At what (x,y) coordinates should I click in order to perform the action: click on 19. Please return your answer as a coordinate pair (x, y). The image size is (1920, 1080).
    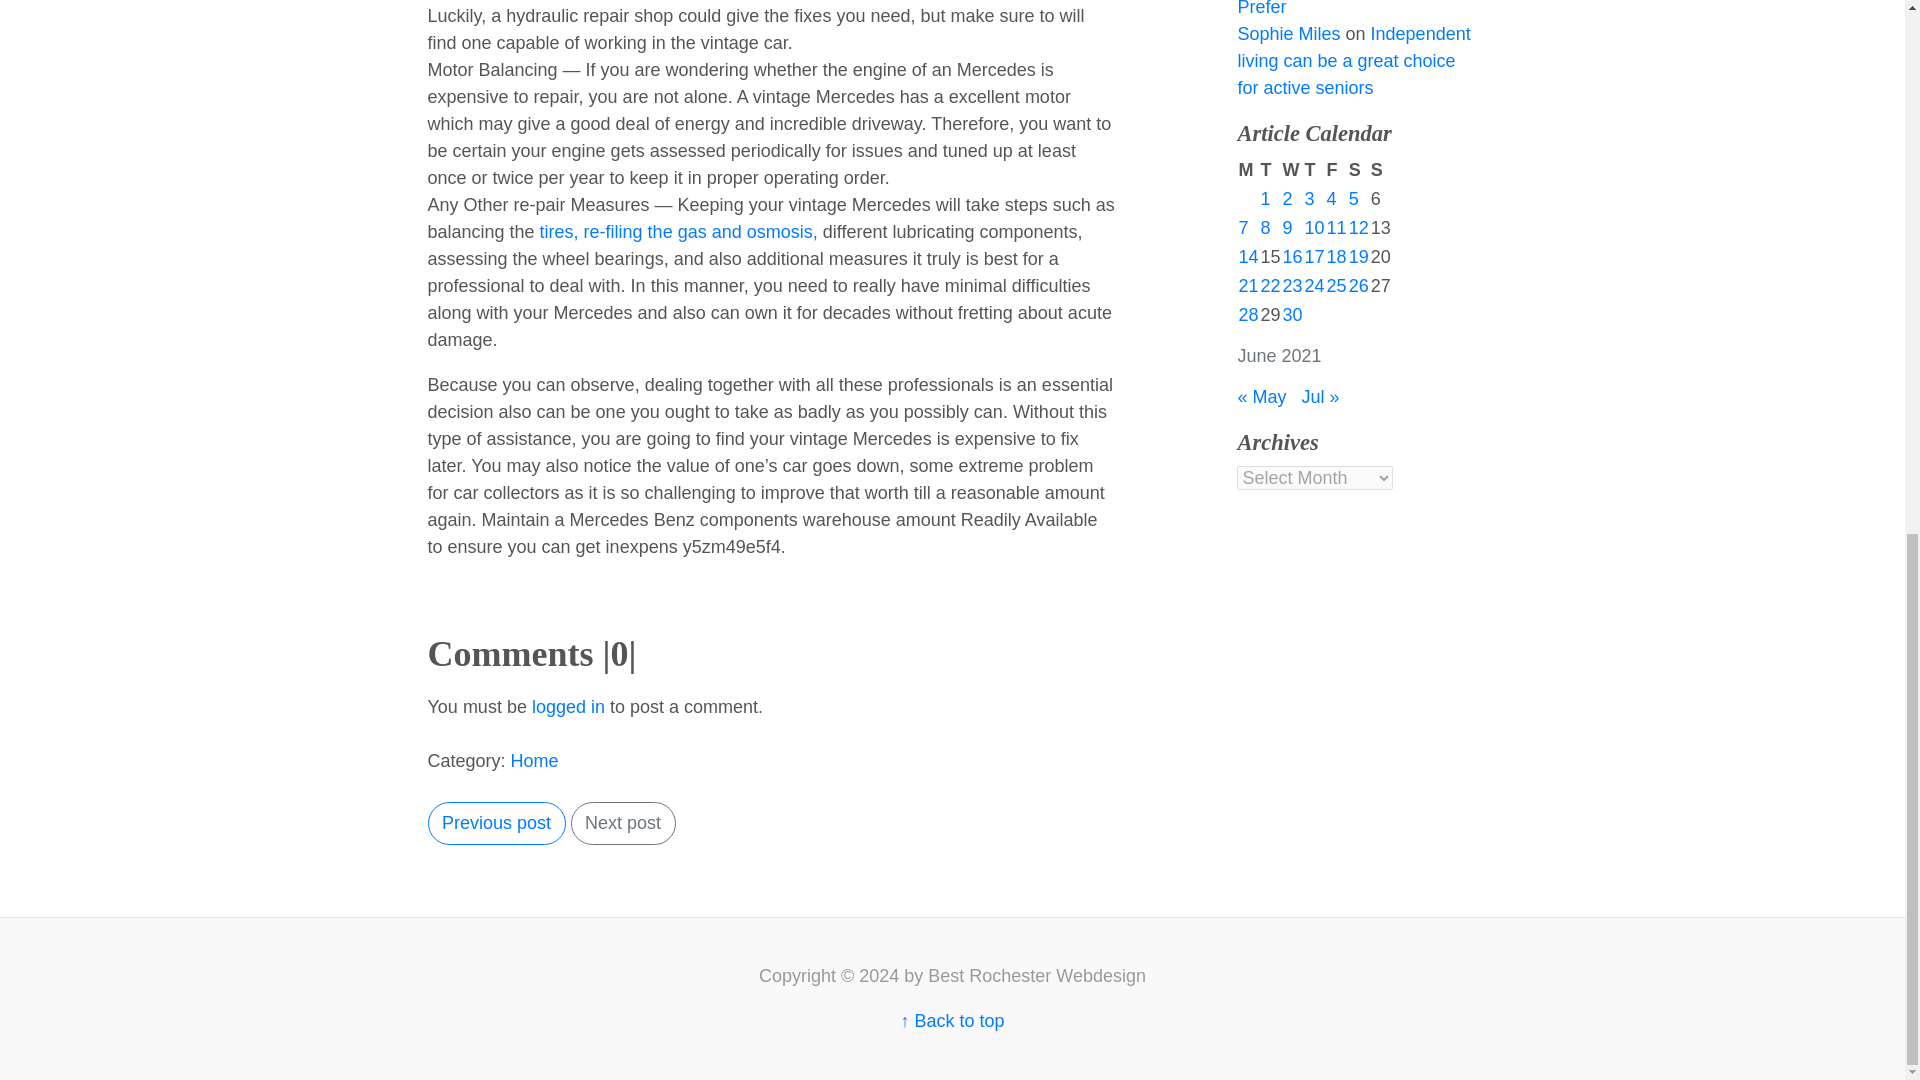
    Looking at the image, I should click on (1358, 256).